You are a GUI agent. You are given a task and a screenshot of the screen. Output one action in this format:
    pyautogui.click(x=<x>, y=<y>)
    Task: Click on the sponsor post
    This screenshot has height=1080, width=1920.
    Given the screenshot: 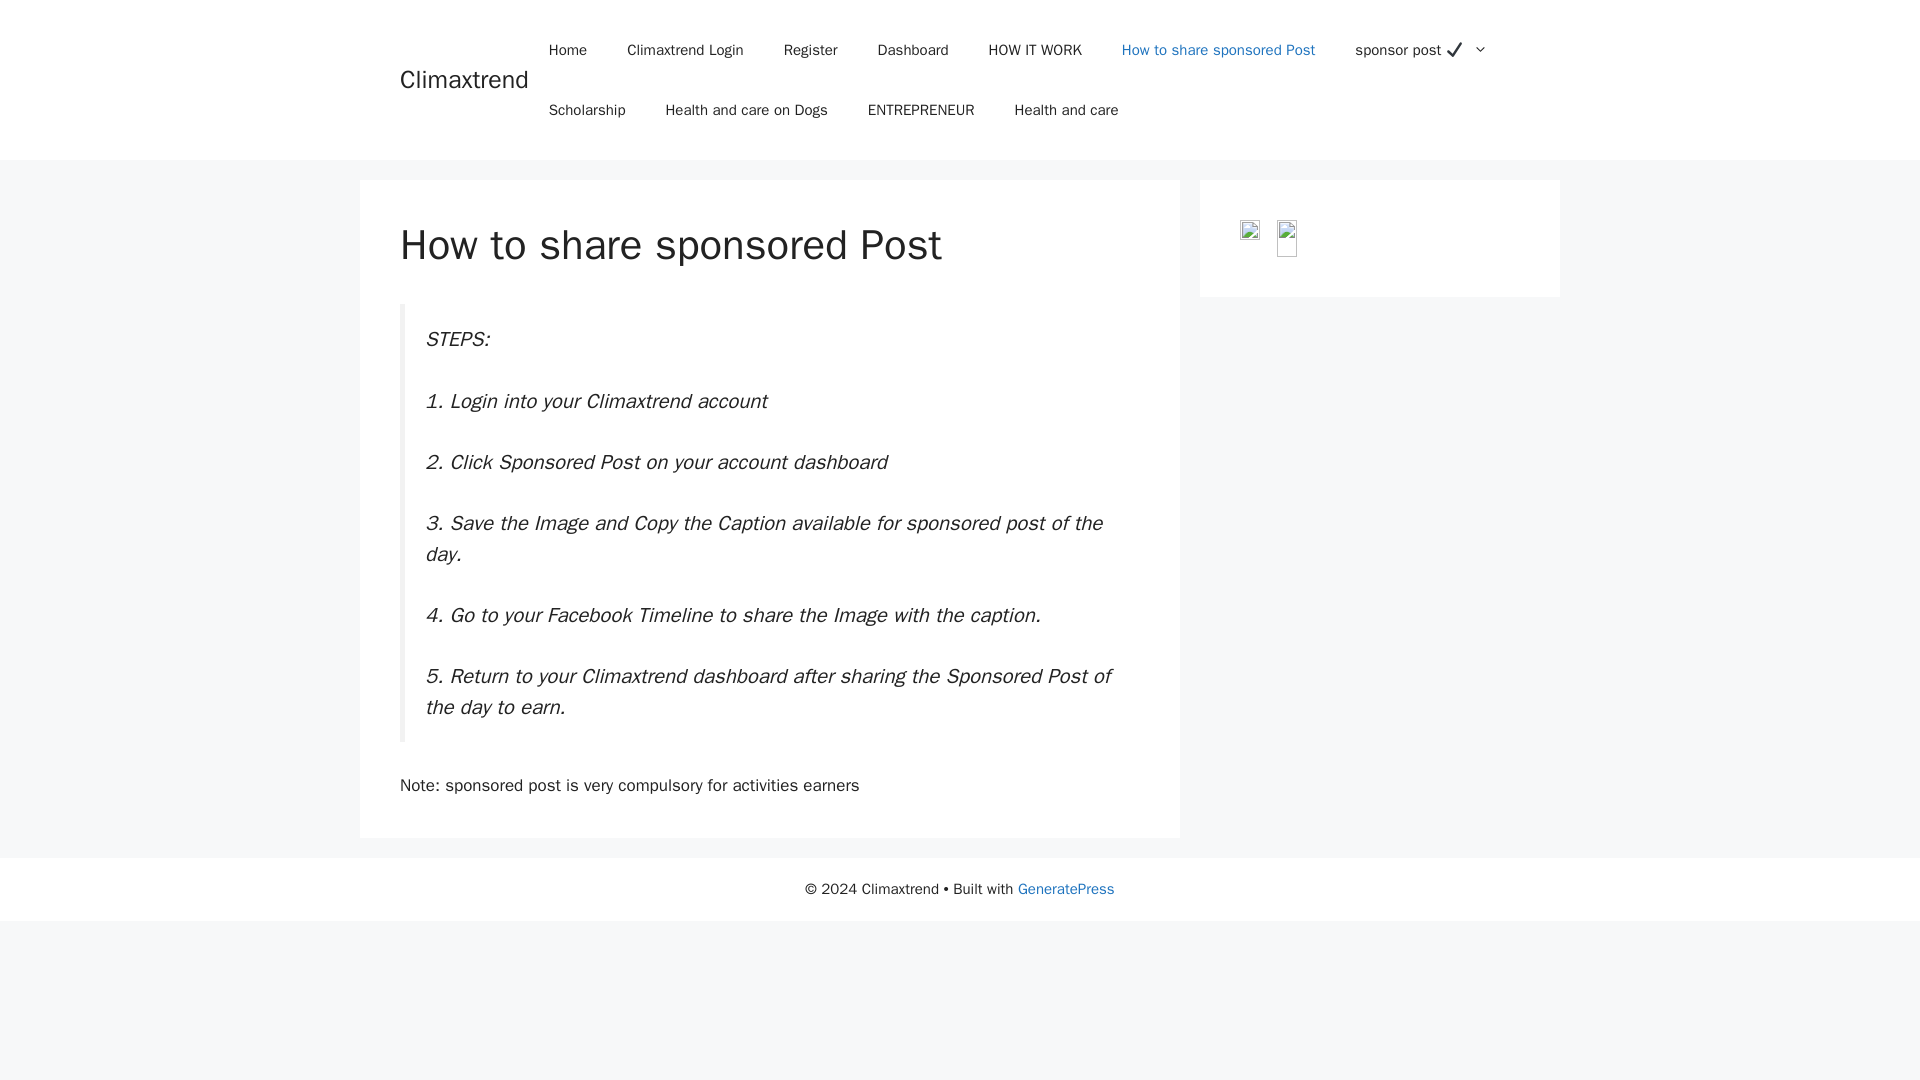 What is the action you would take?
    pyautogui.click(x=1420, y=50)
    